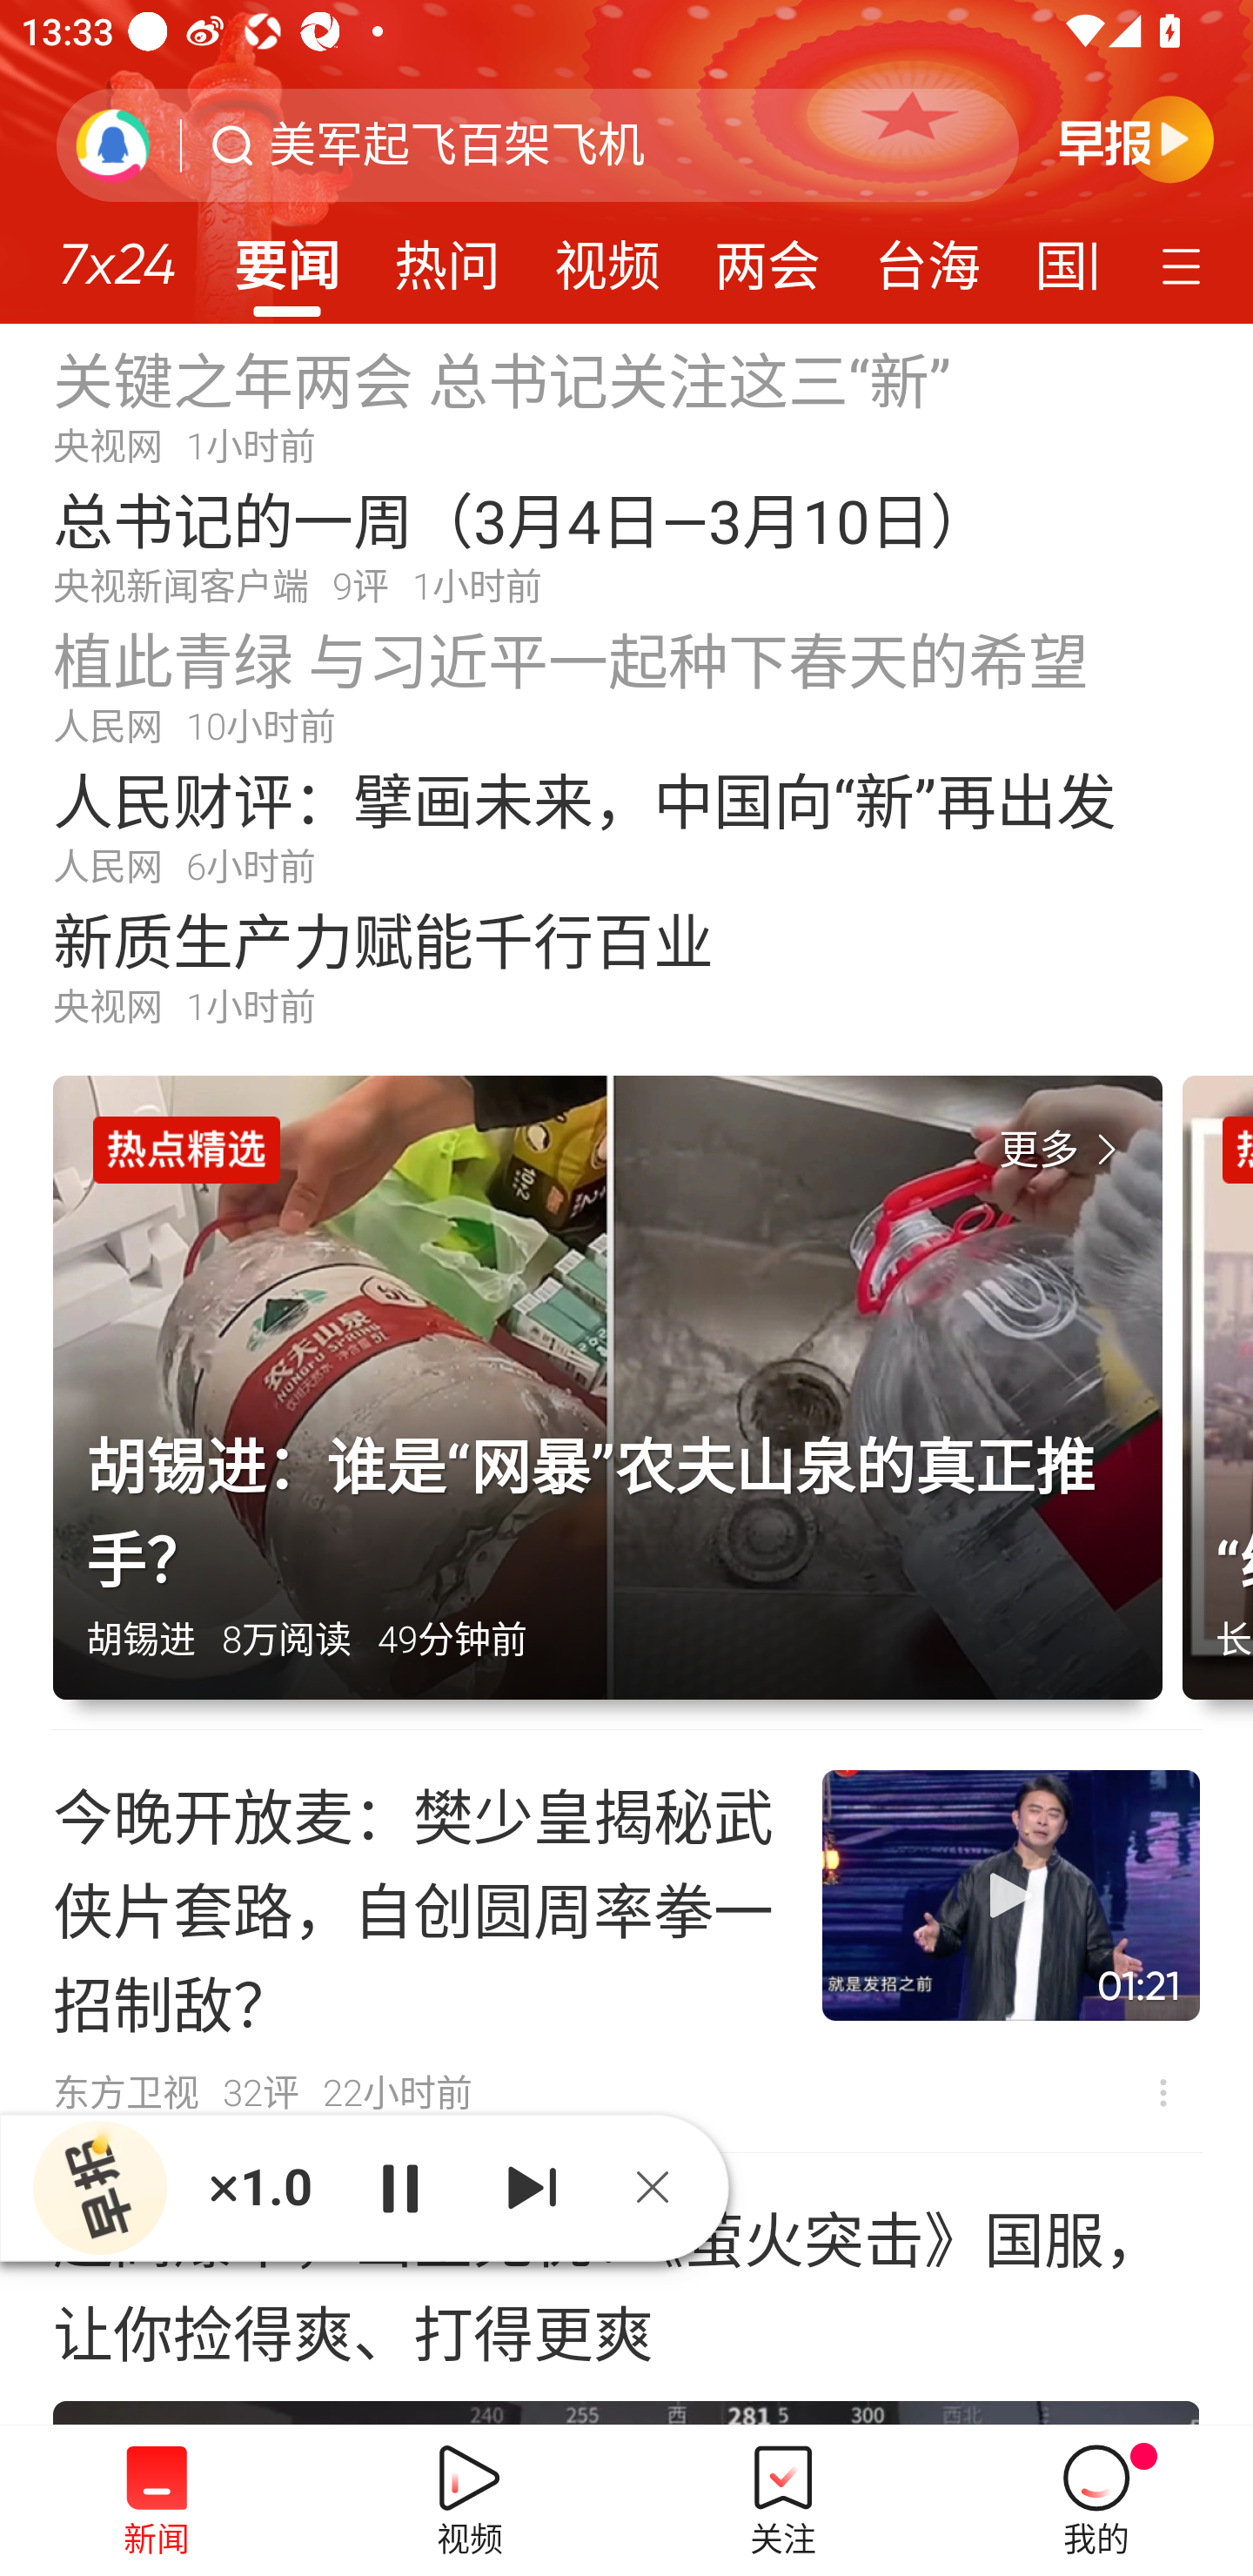 Image resolution: width=1253 pixels, height=2576 pixels. Describe the element at coordinates (607, 256) in the screenshot. I see `视频` at that location.